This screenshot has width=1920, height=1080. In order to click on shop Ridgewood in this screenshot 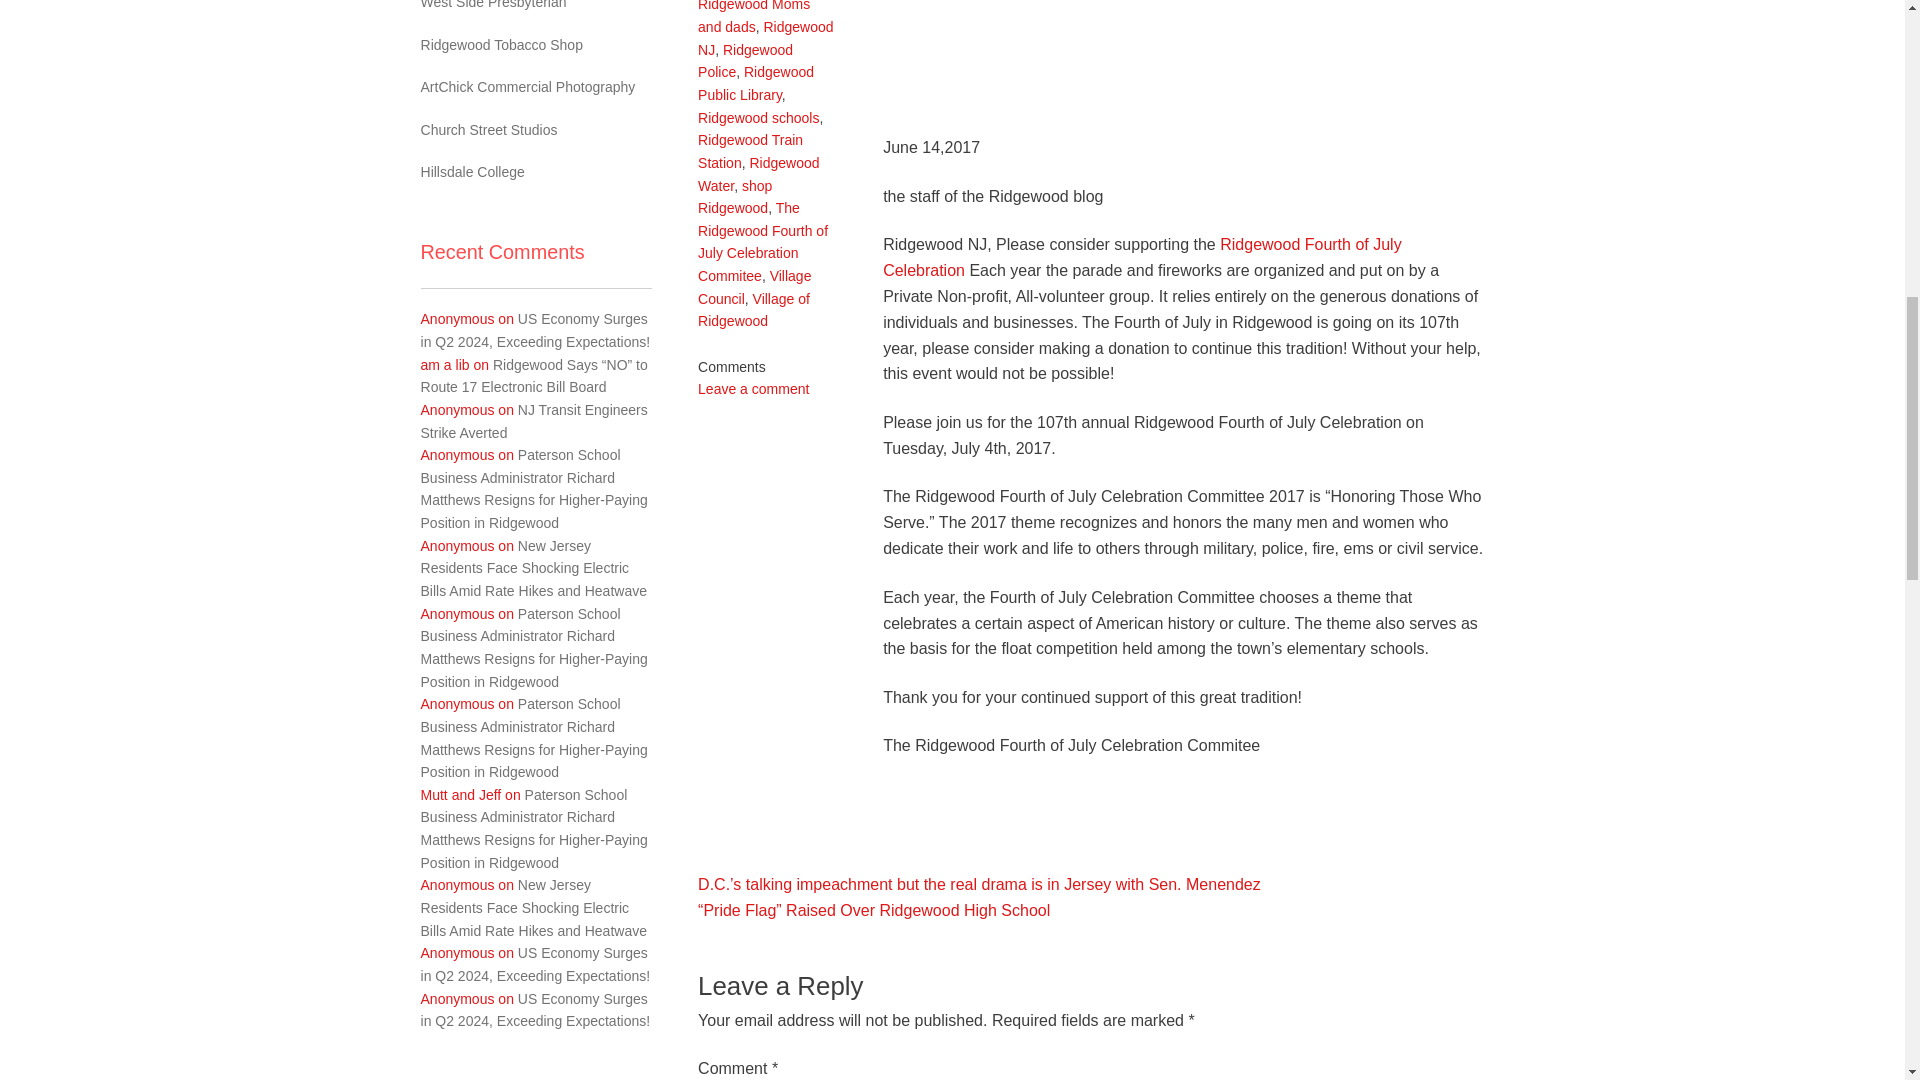, I will do `click(734, 198)`.